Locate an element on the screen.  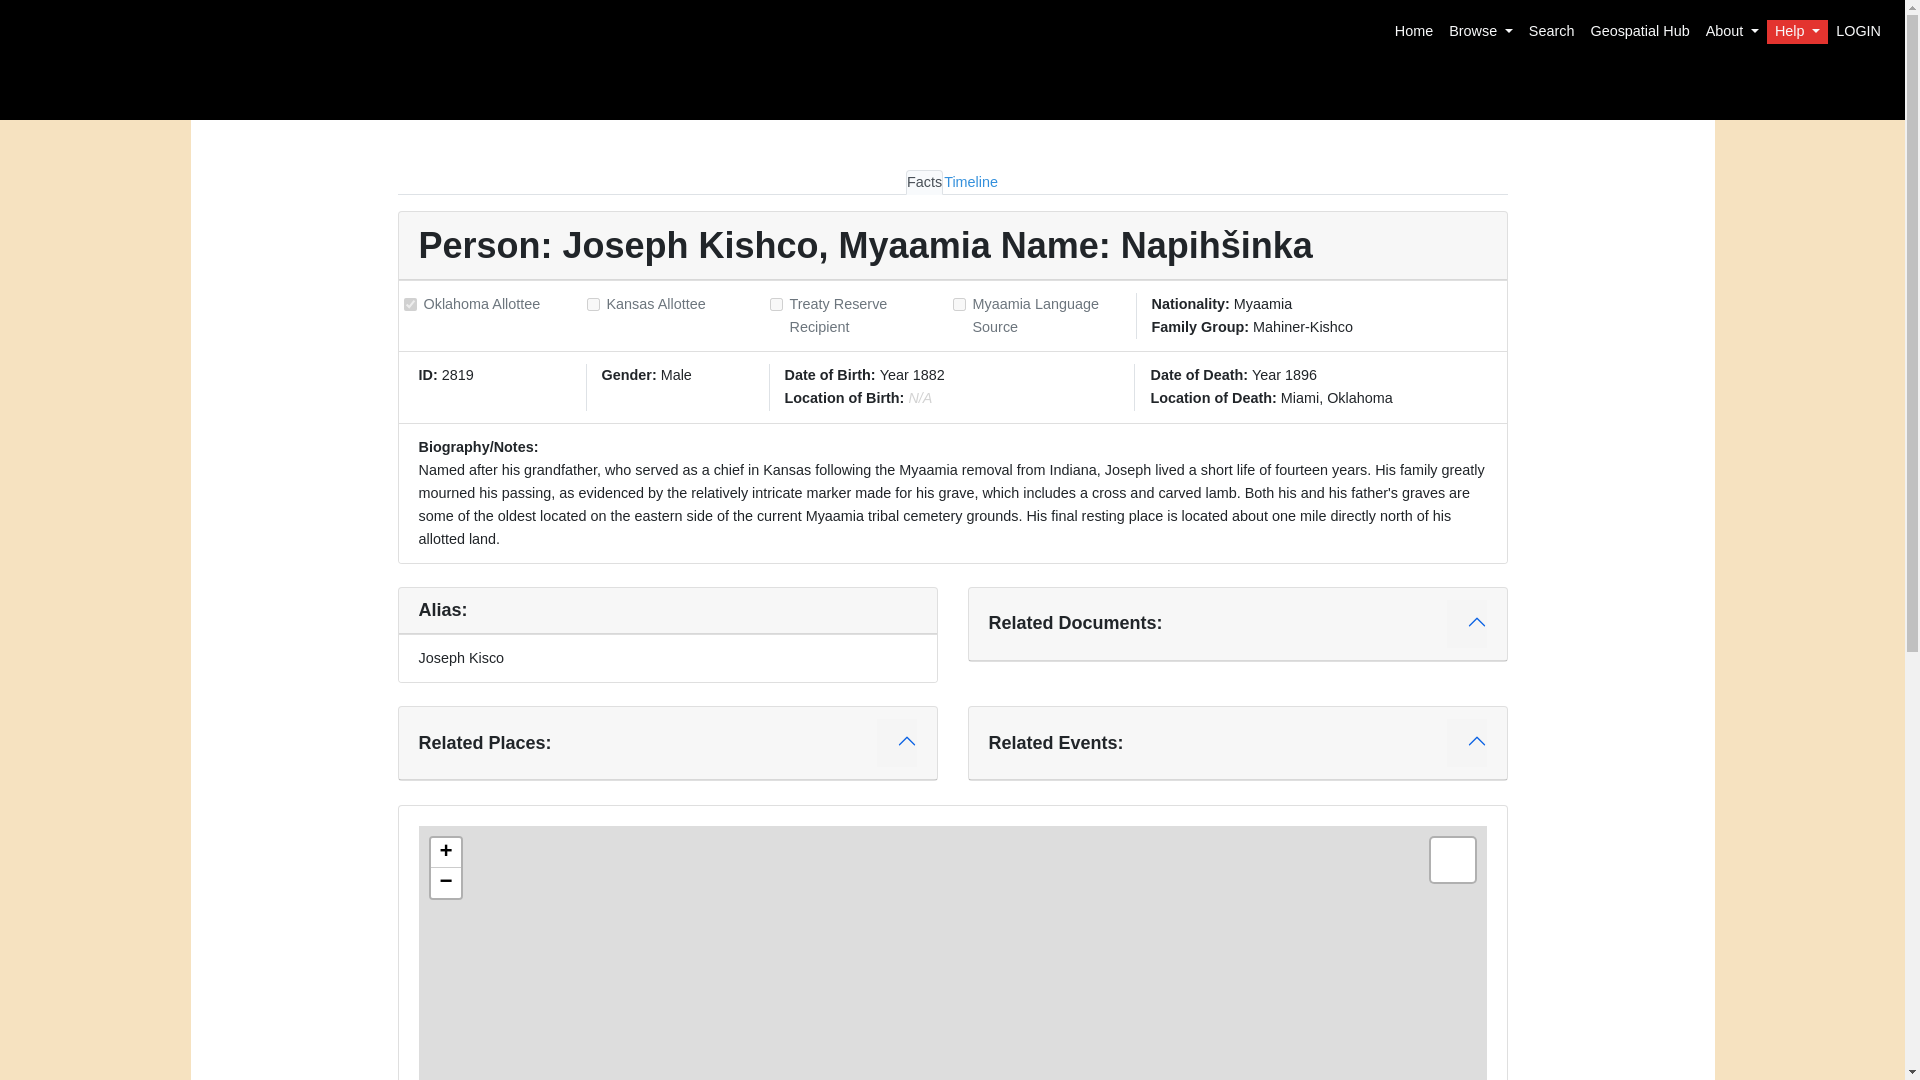
Home is located at coordinates (1414, 32).